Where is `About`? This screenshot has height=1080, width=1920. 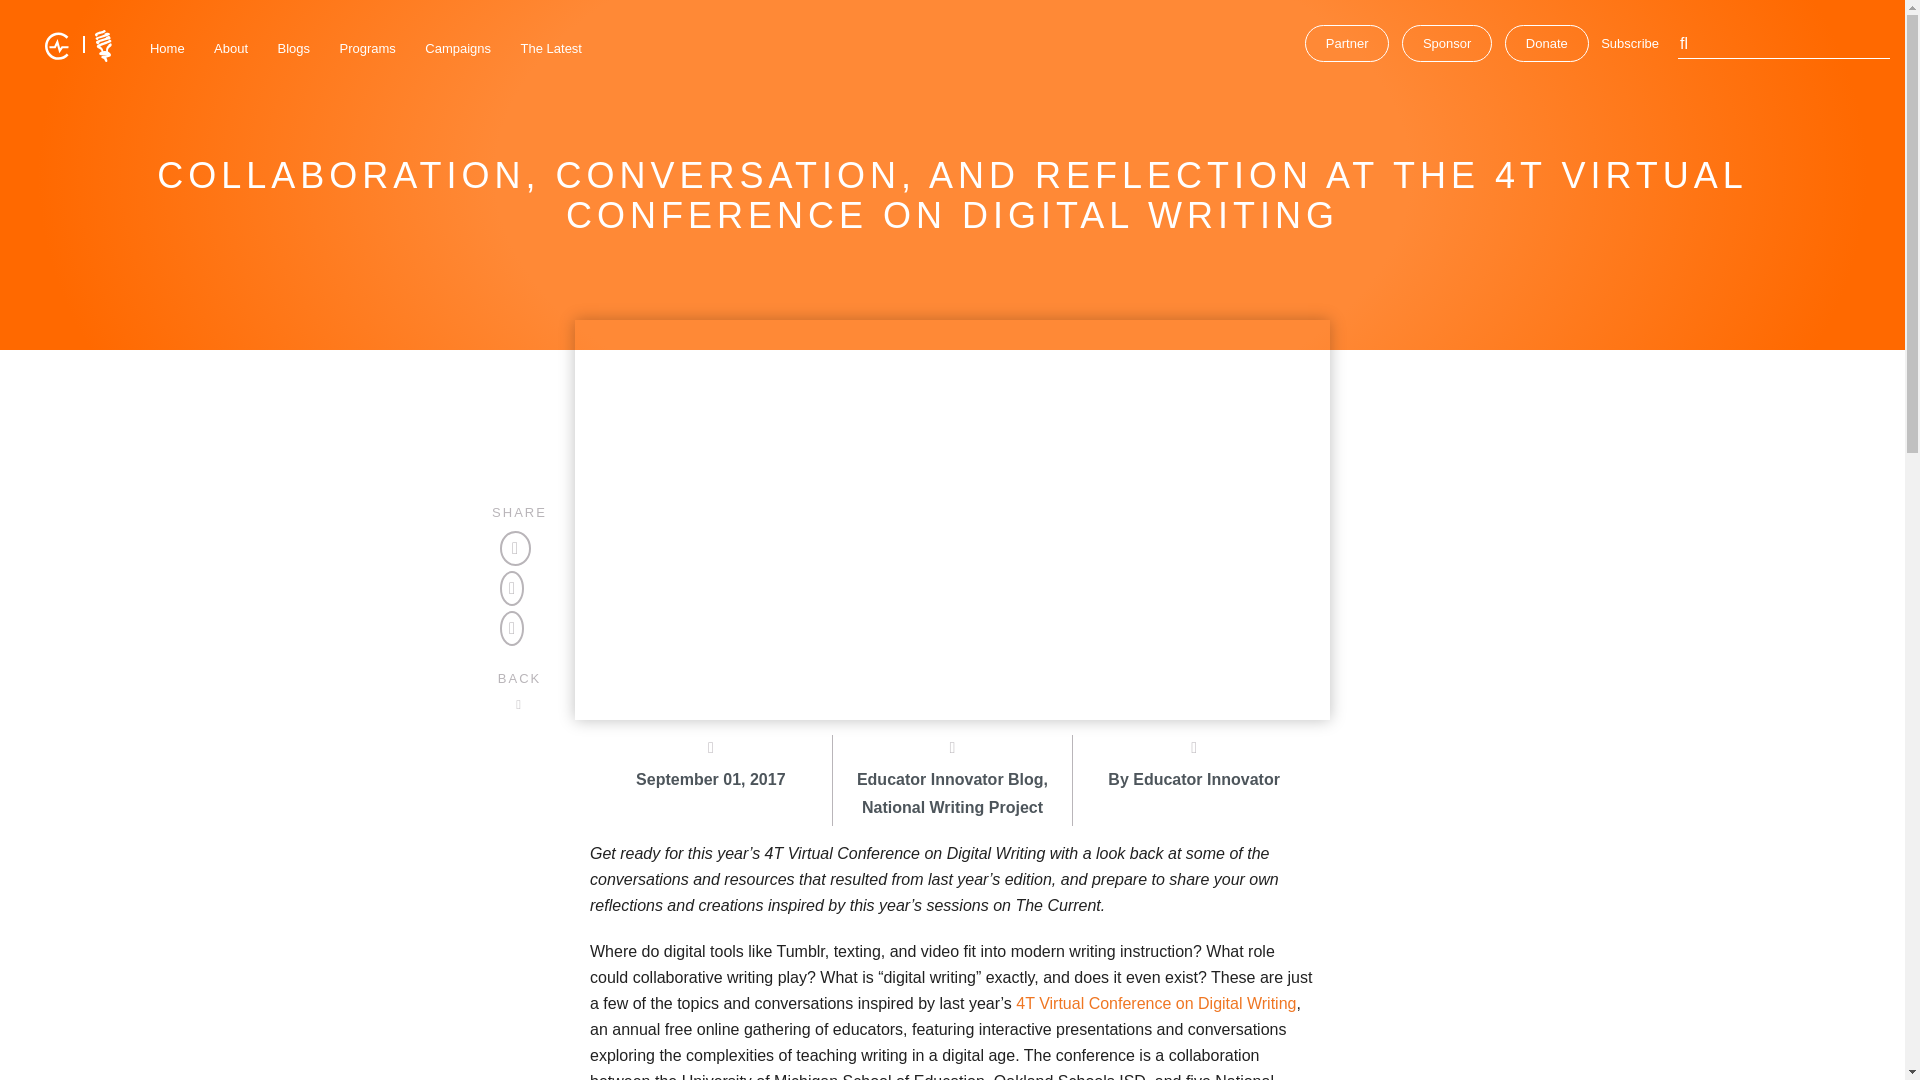
About is located at coordinates (231, 48).